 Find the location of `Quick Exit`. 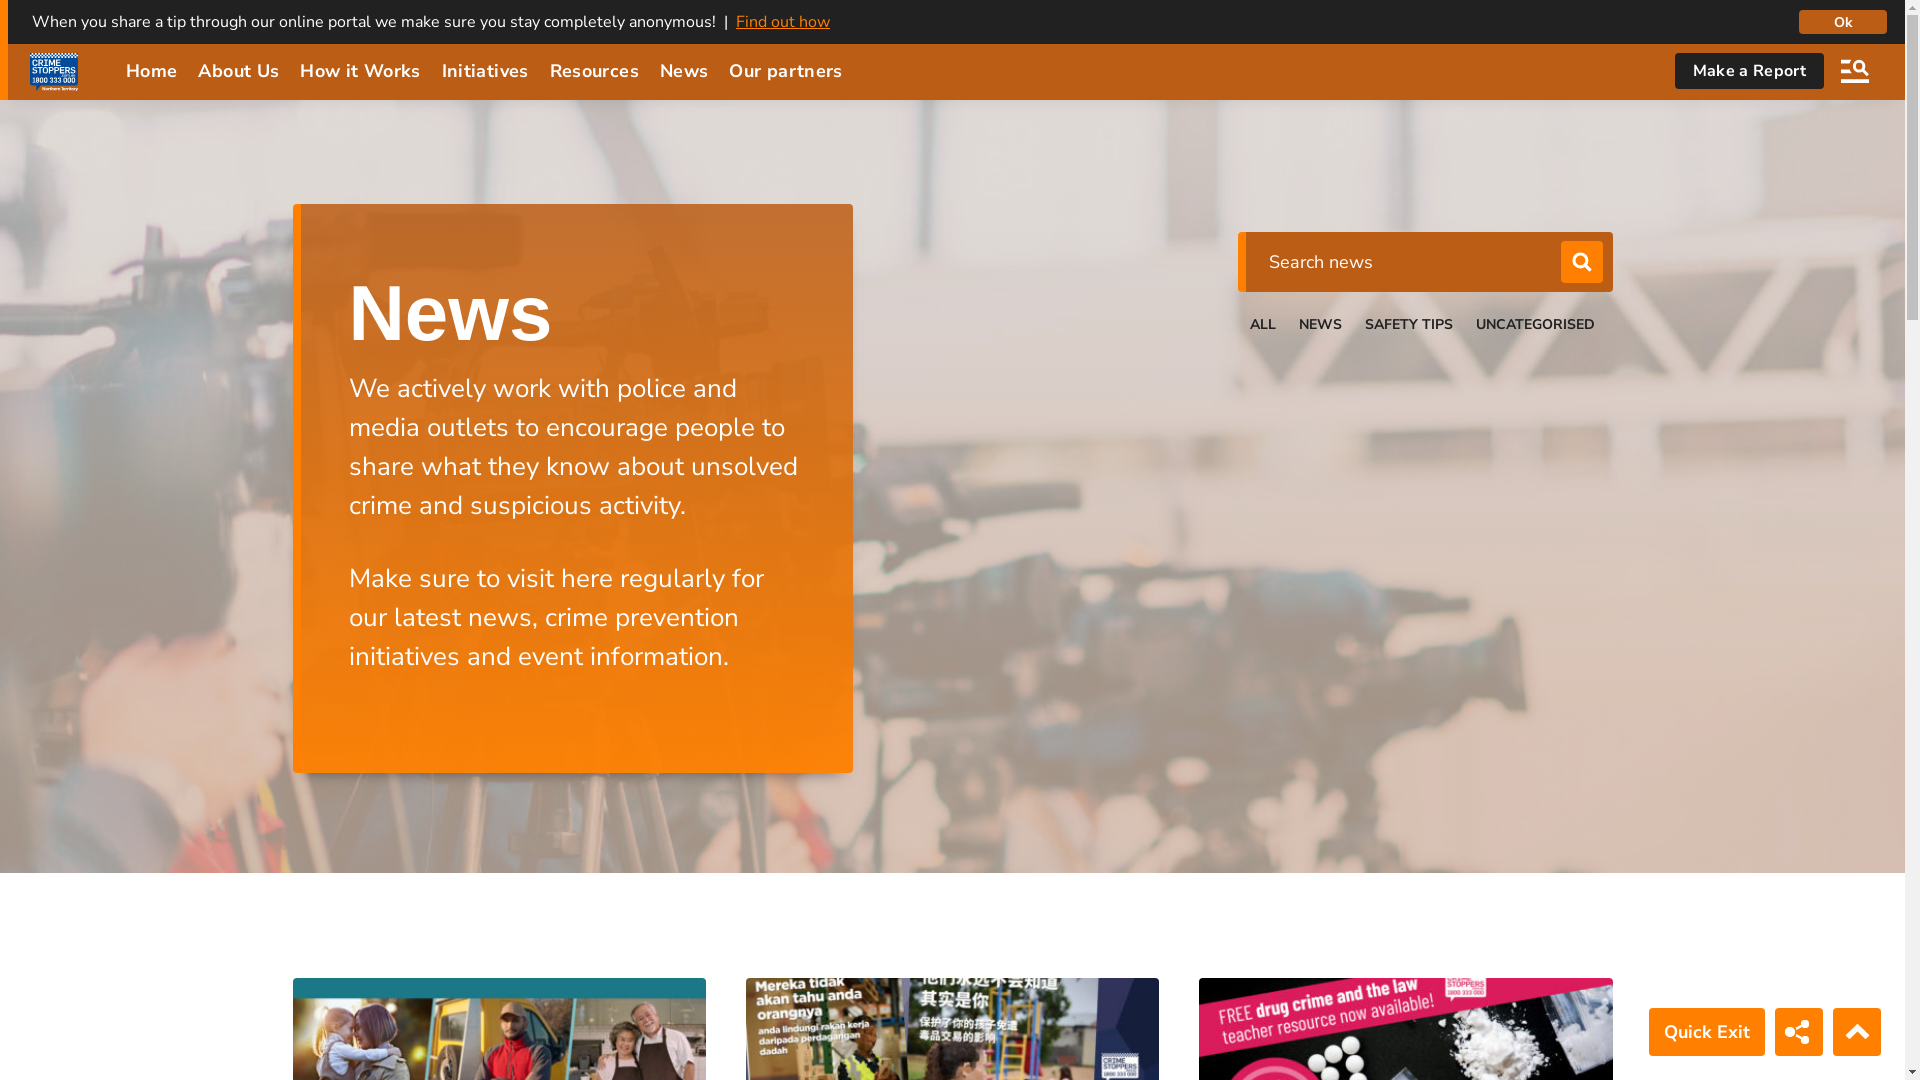

Quick Exit is located at coordinates (1707, 1032).